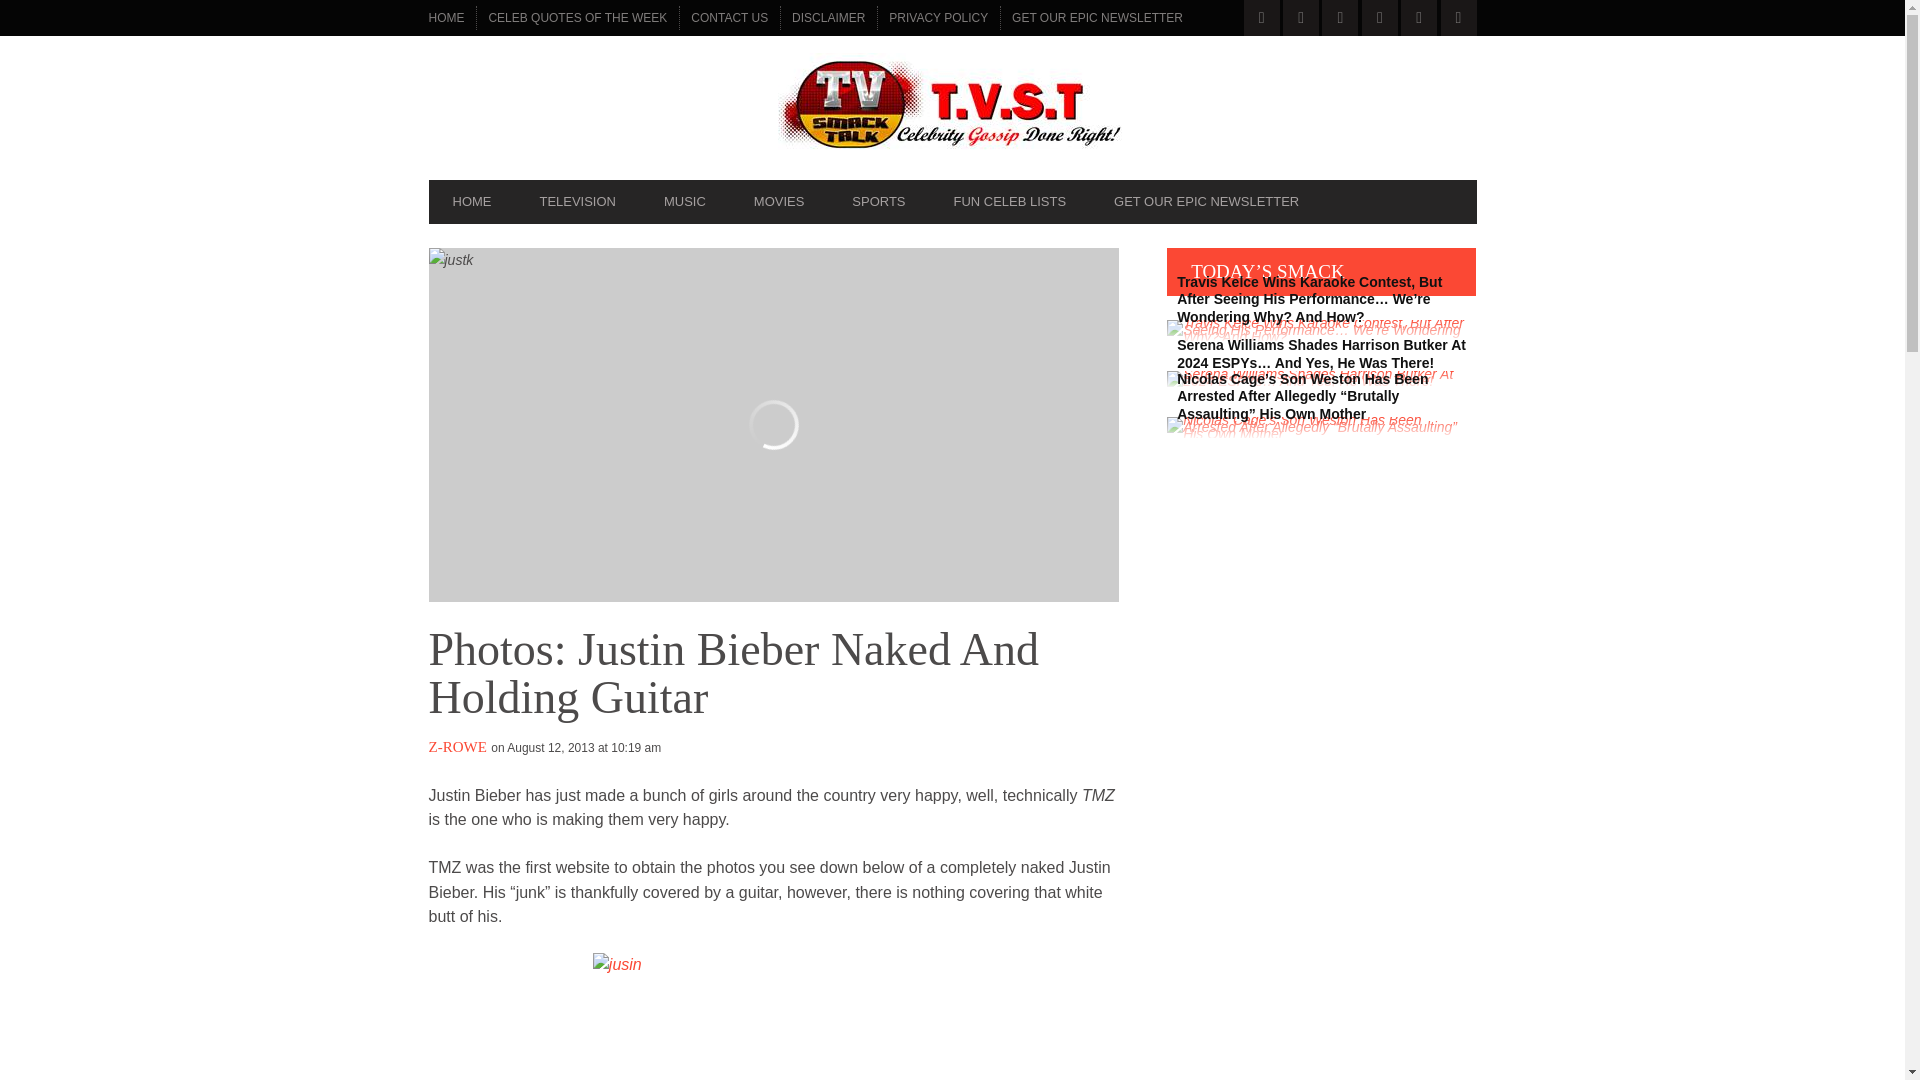 This screenshot has width=1920, height=1080. Describe the element at coordinates (471, 202) in the screenshot. I see `HOME` at that location.